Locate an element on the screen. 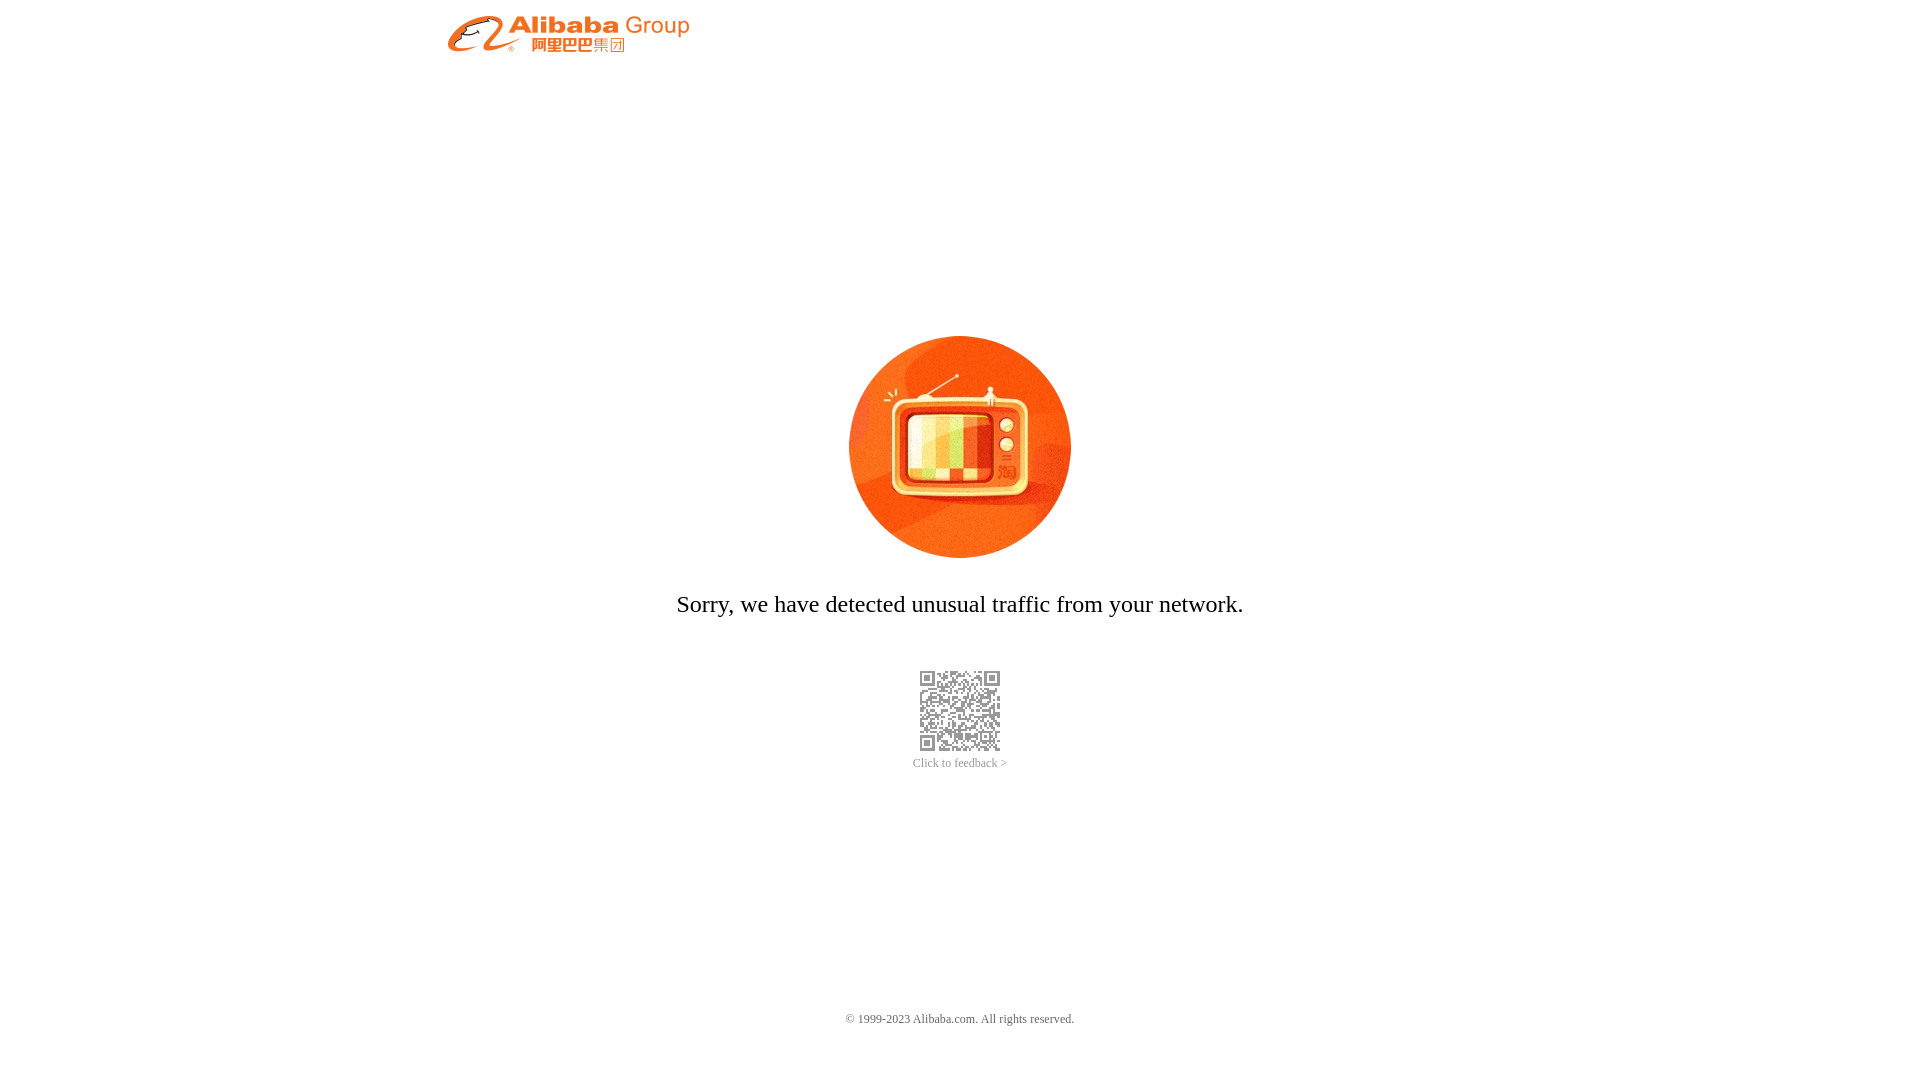  Click to feedback > is located at coordinates (960, 764).